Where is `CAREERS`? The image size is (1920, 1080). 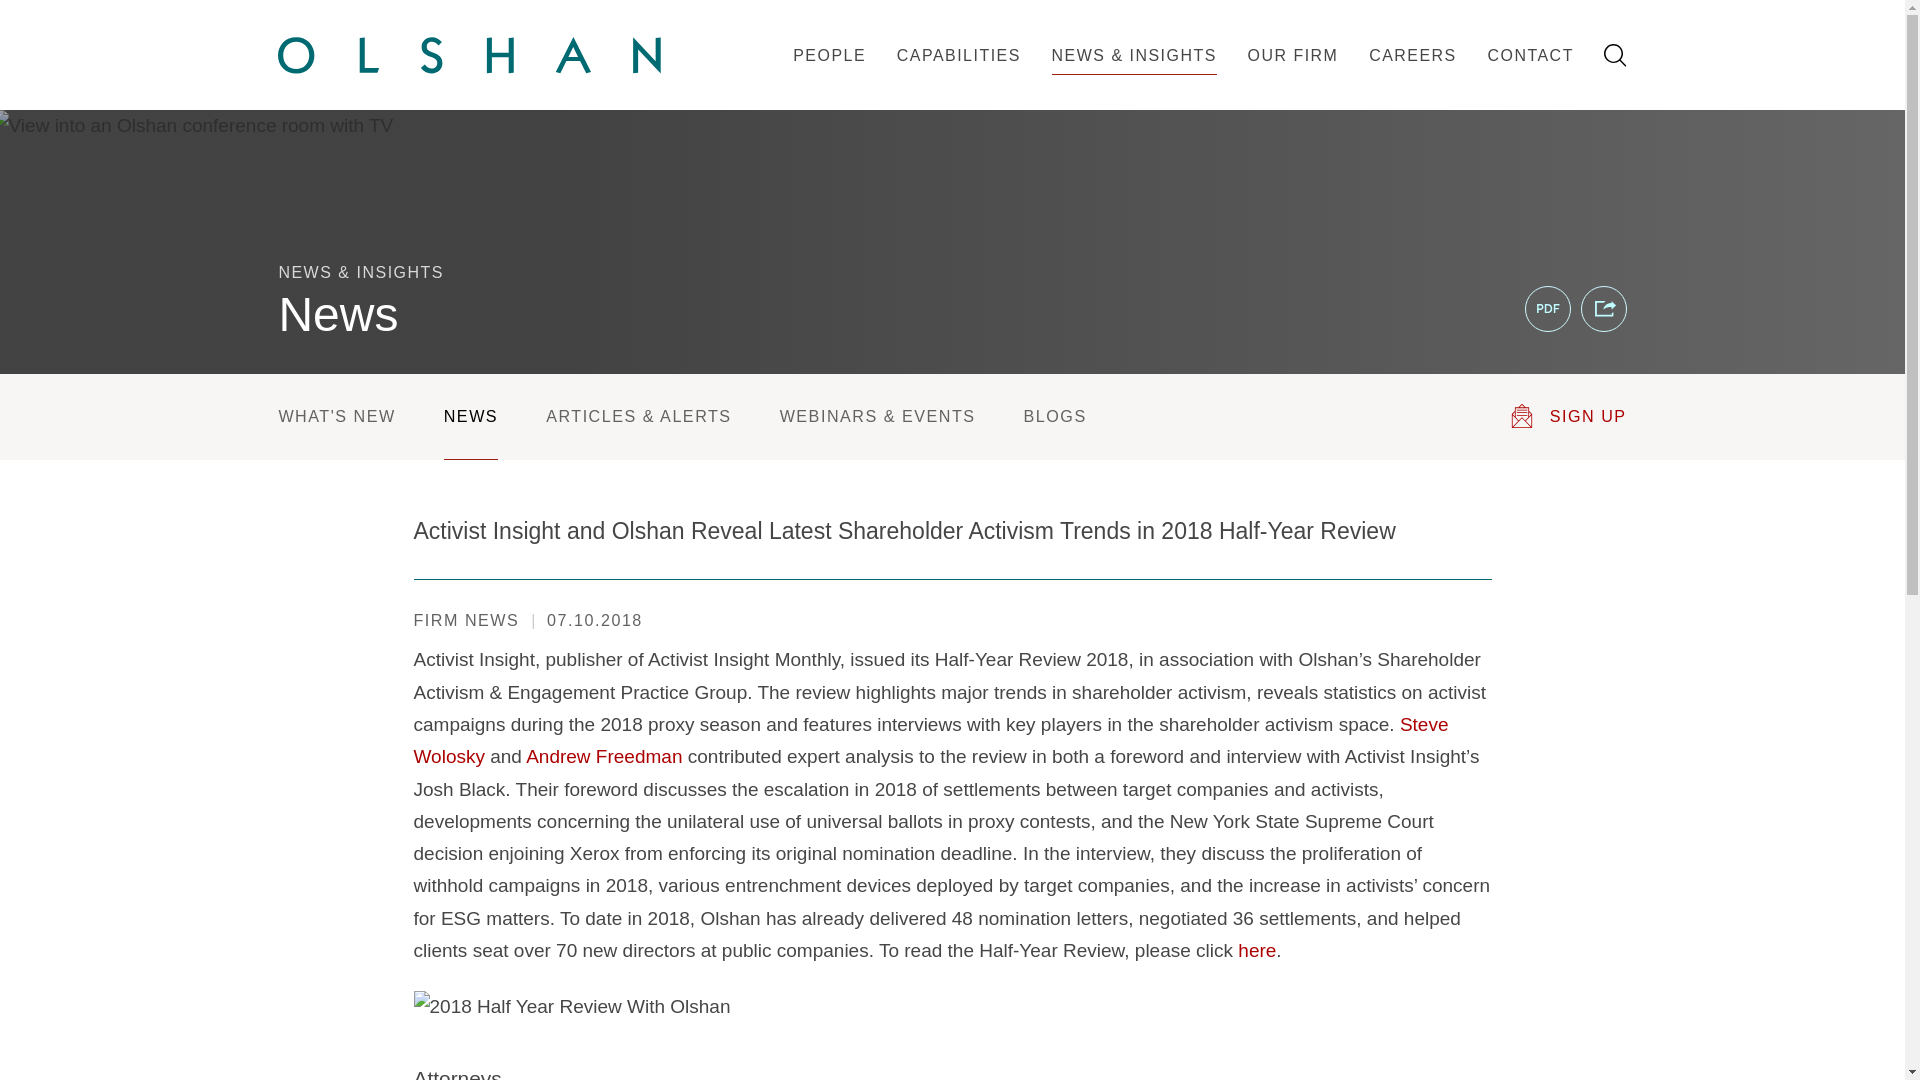 CAREERS is located at coordinates (1412, 76).